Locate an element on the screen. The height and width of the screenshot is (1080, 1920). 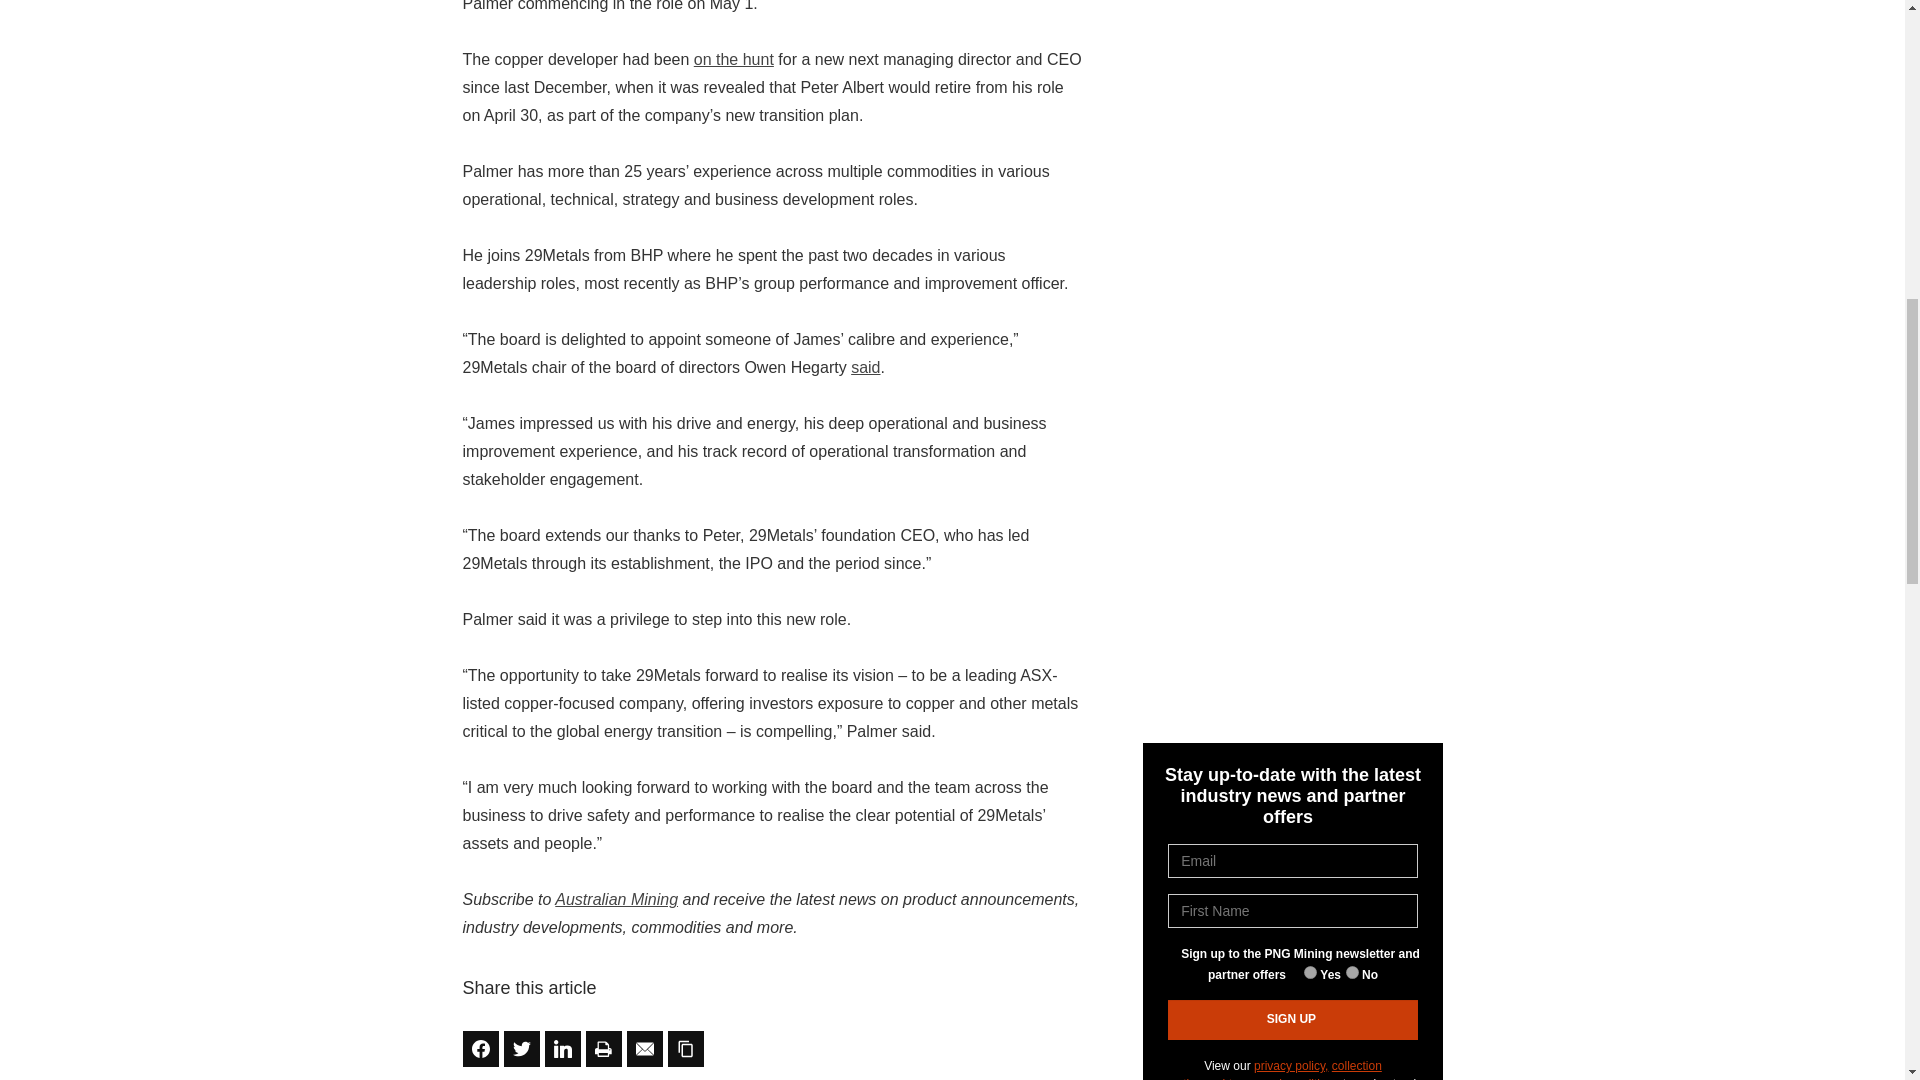
Share on Print is located at coordinates (604, 1049).